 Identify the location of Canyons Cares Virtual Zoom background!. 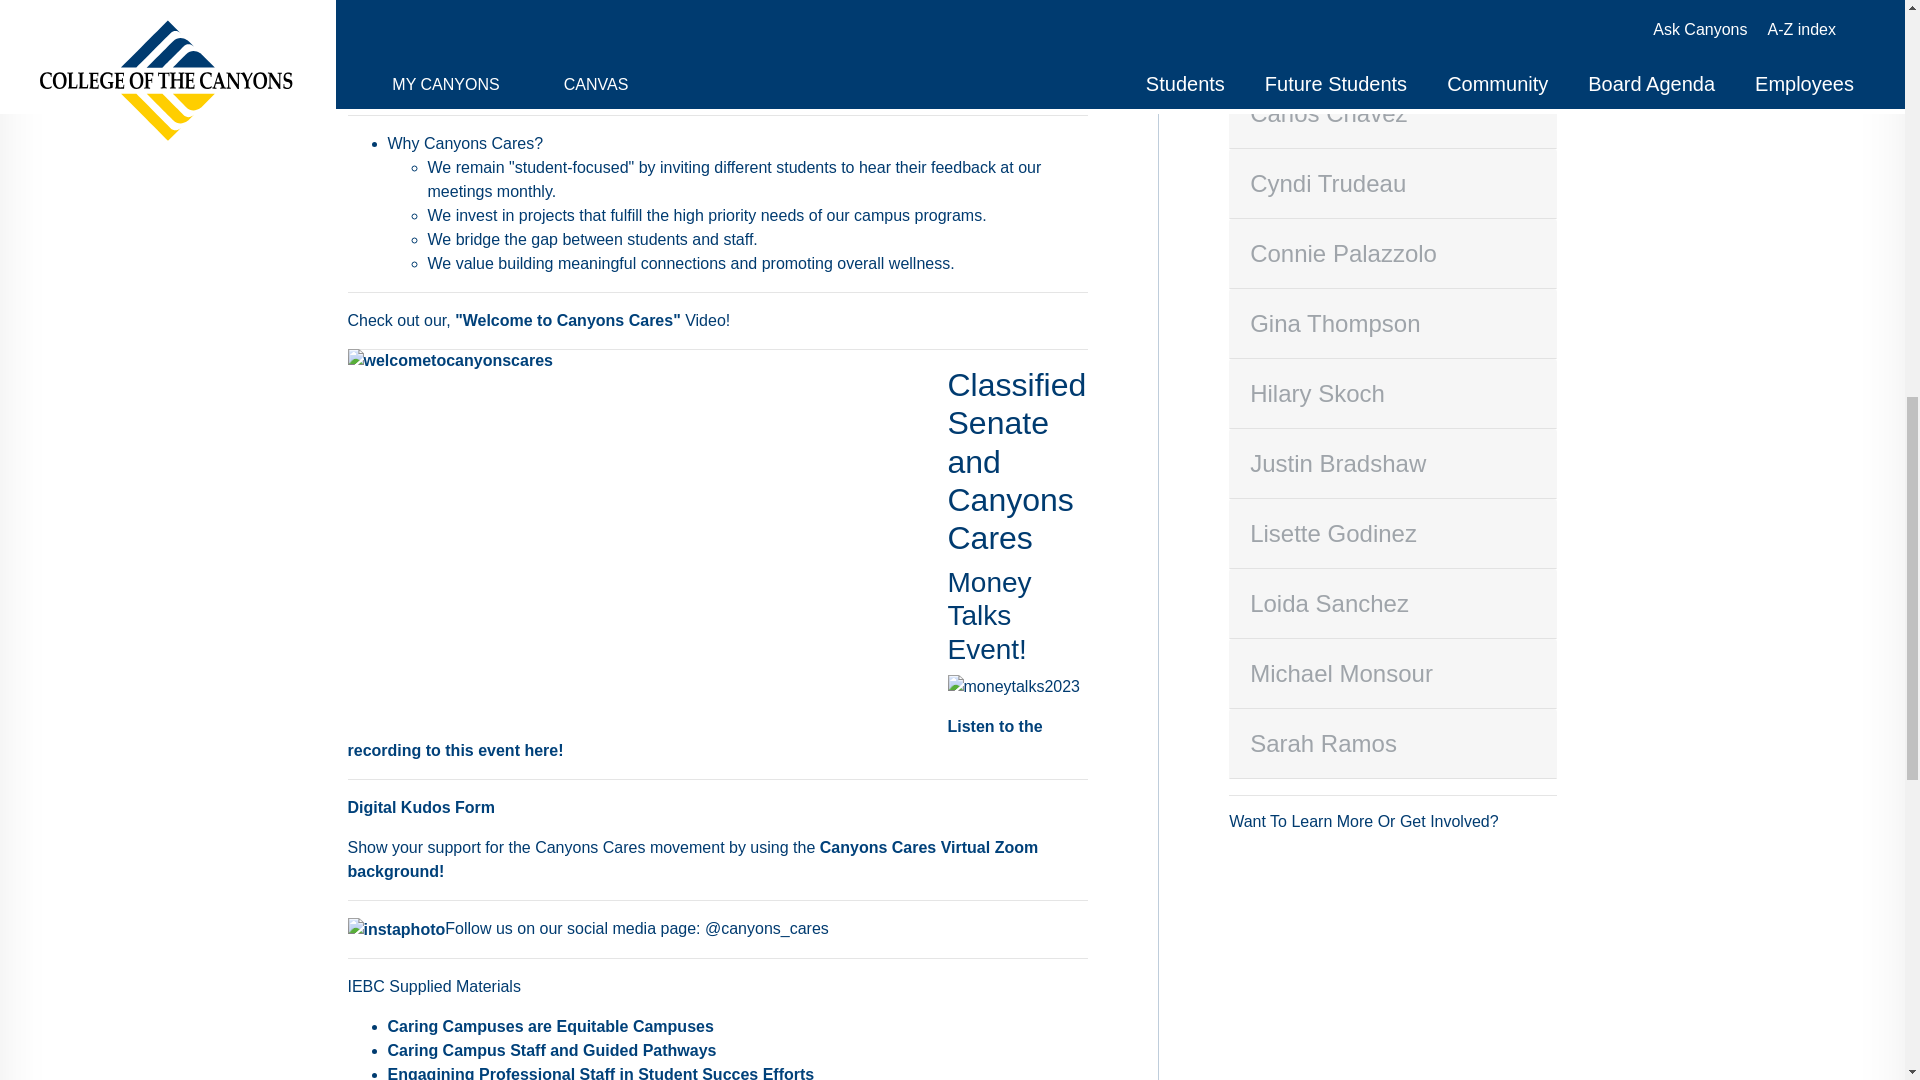
(692, 860).